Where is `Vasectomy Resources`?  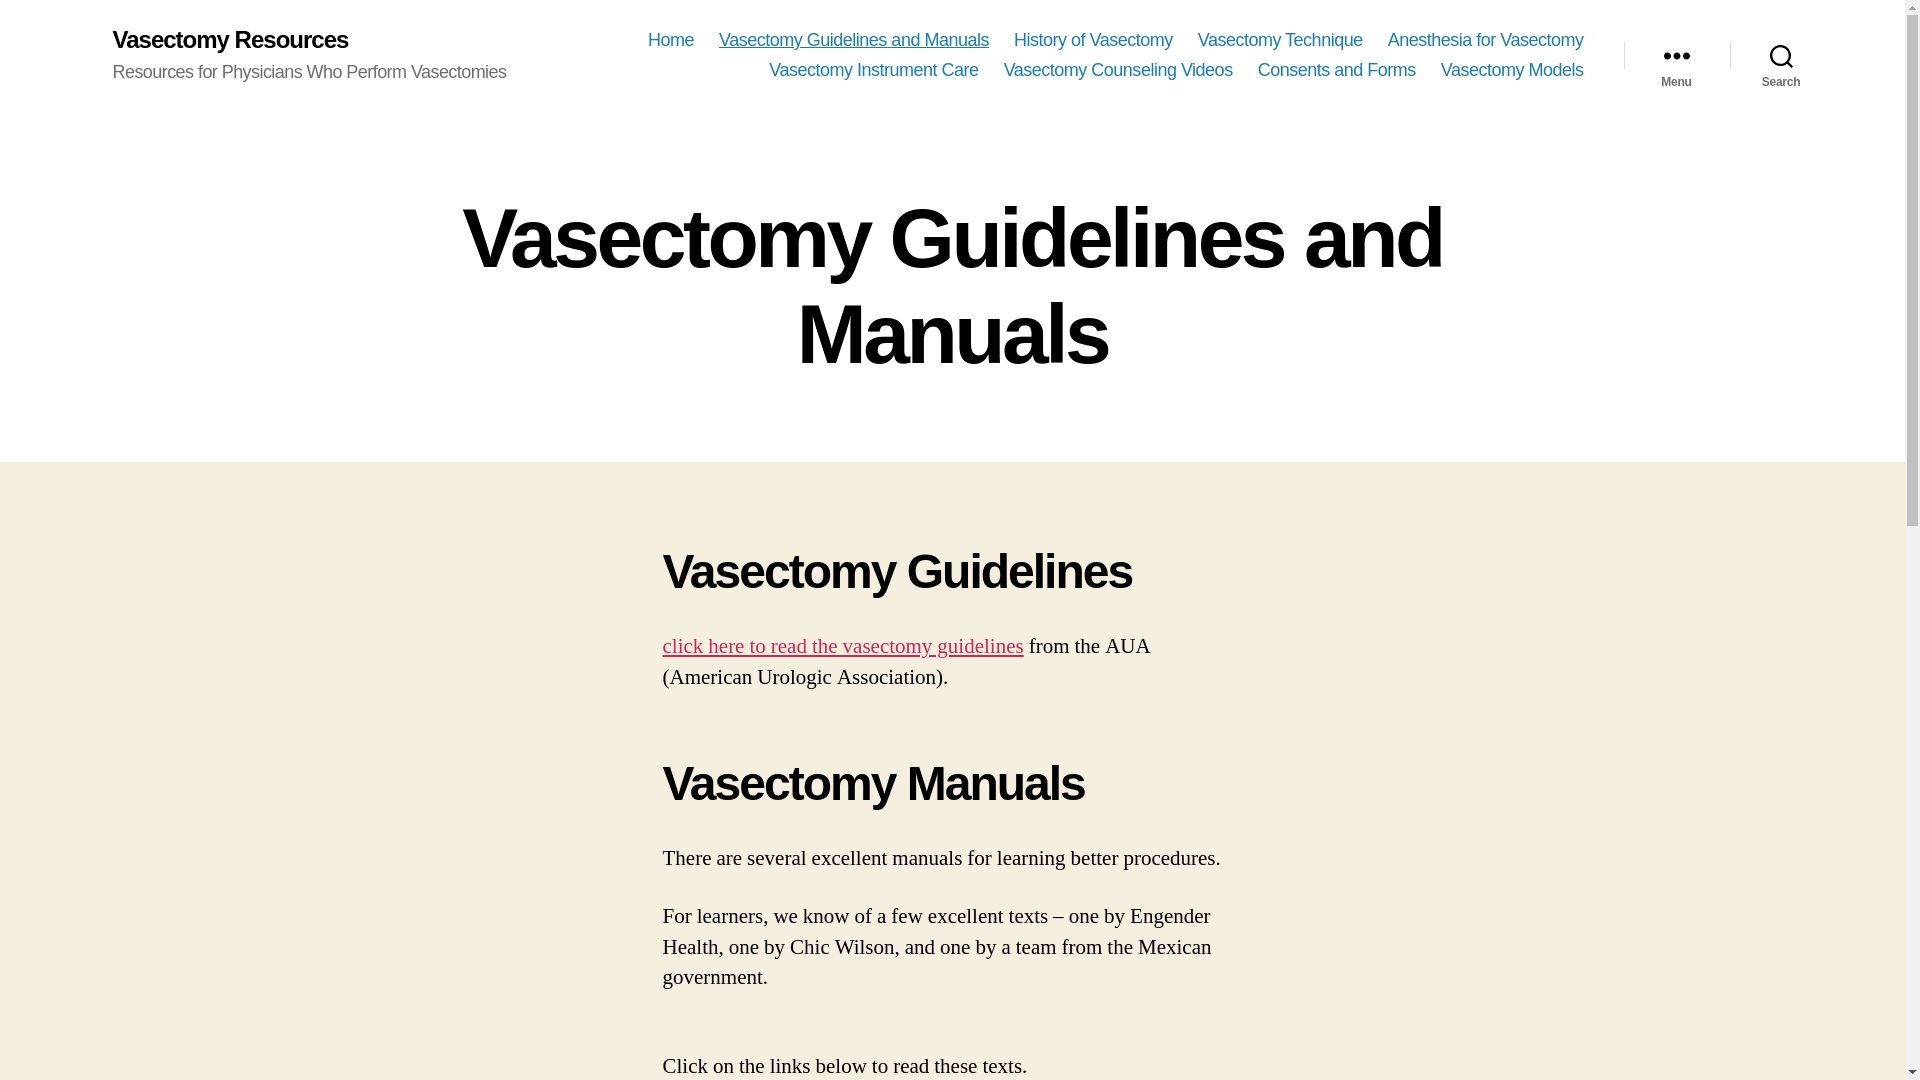 Vasectomy Resources is located at coordinates (229, 40).